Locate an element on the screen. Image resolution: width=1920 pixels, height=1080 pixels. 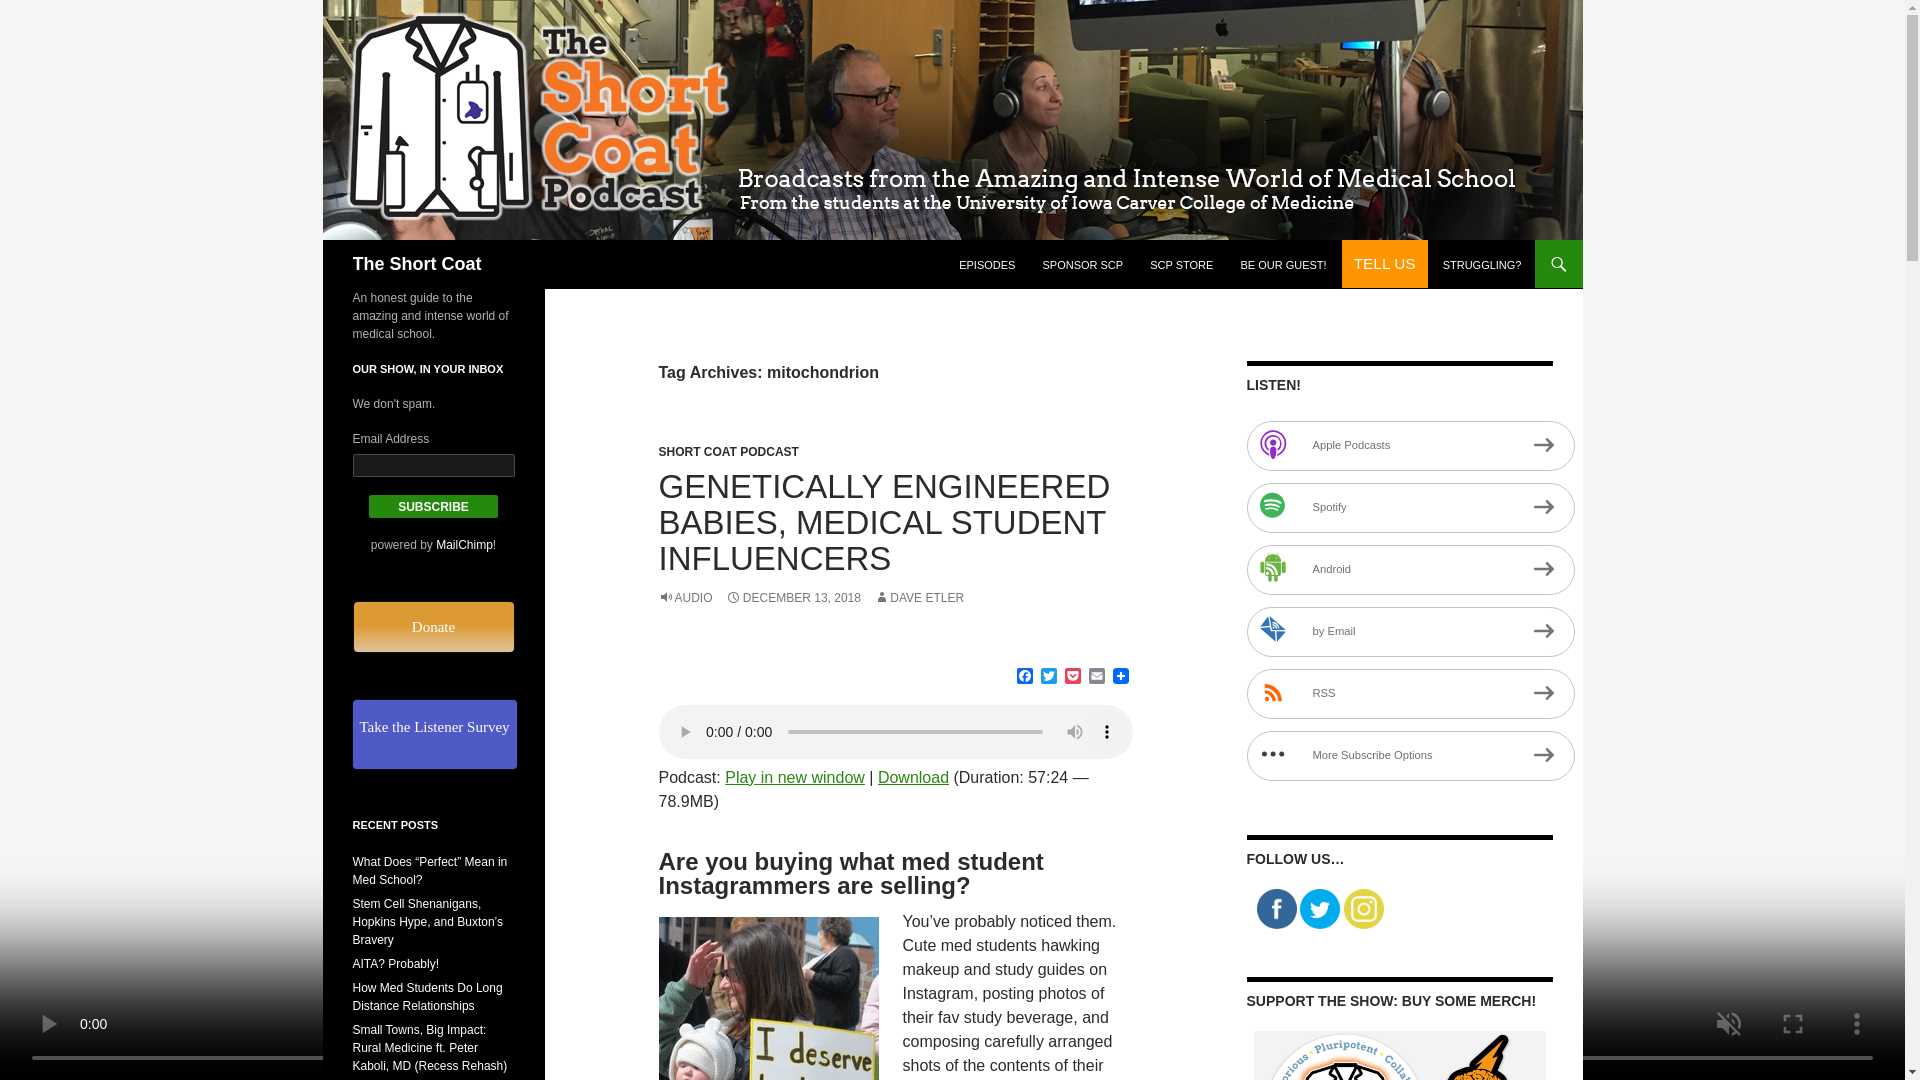
Facebook is located at coordinates (1024, 677).